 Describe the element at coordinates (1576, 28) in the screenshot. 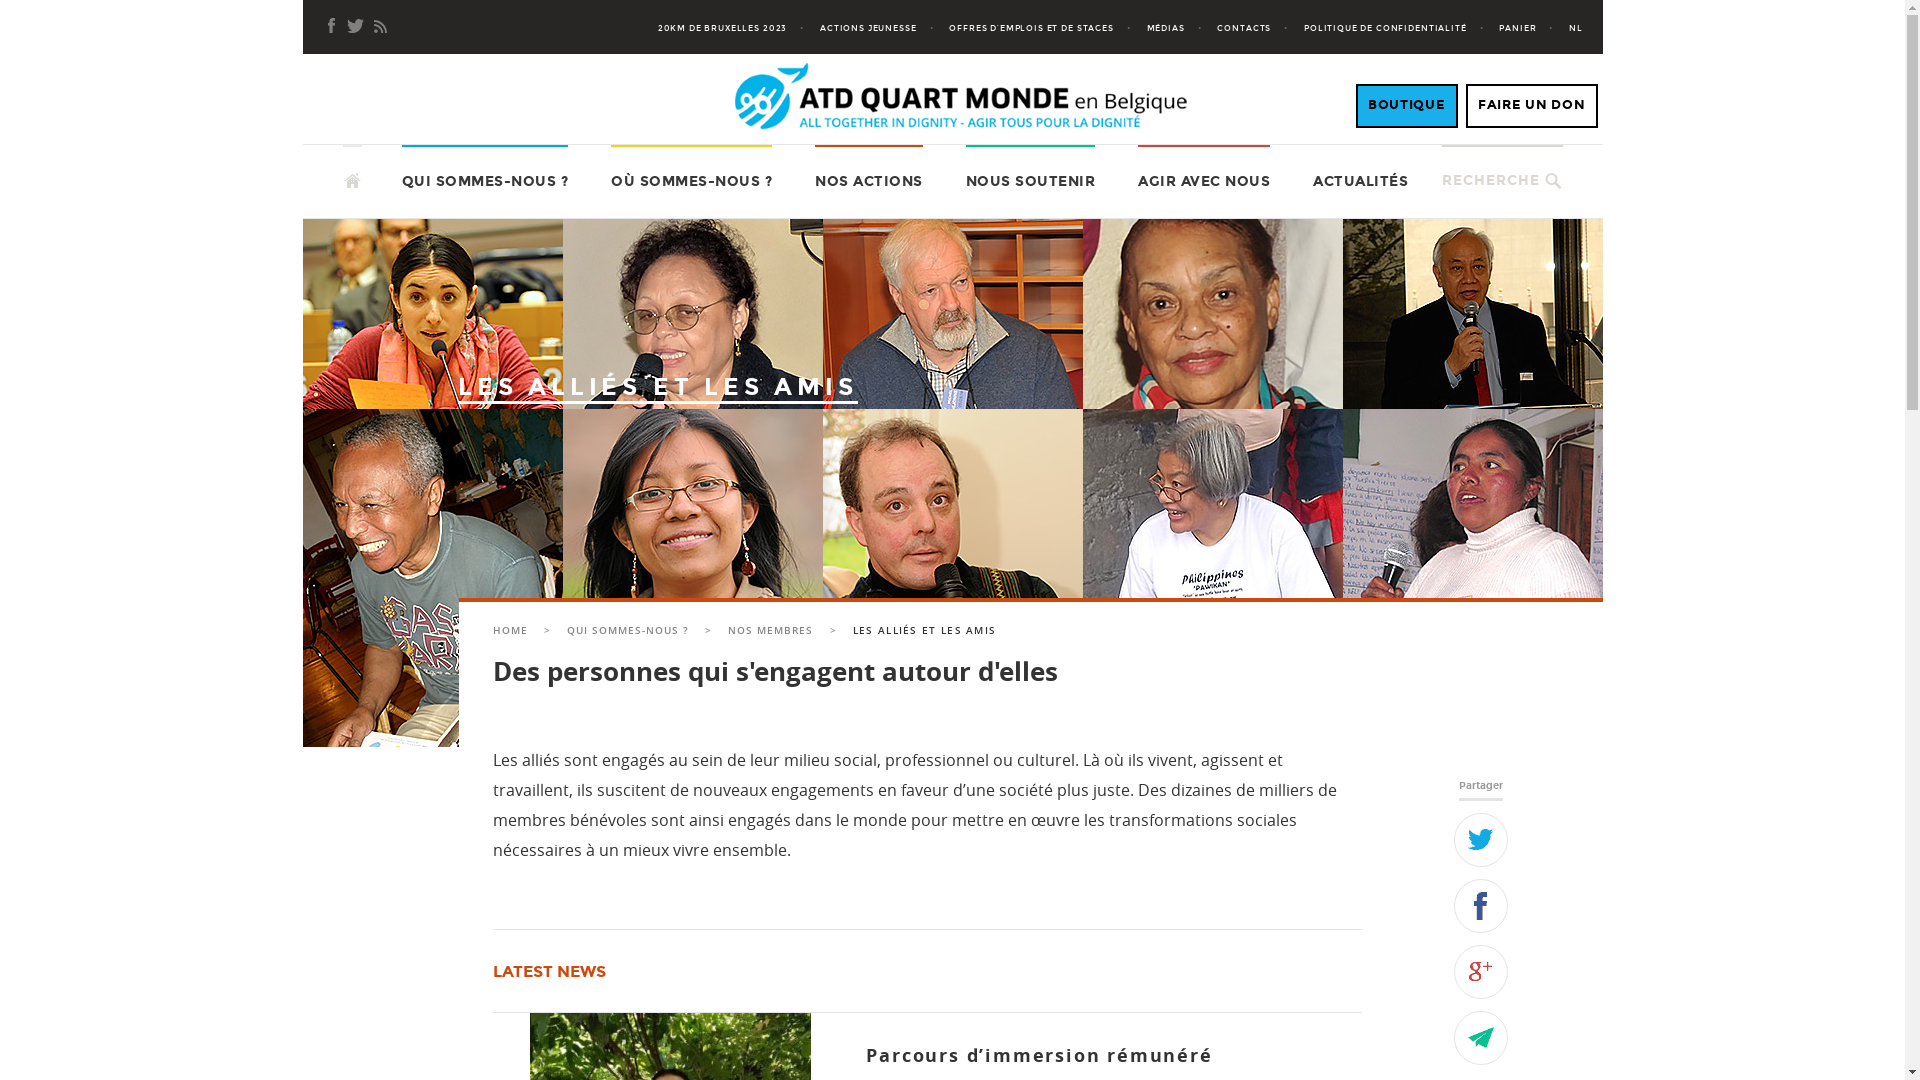

I see `NL` at that location.